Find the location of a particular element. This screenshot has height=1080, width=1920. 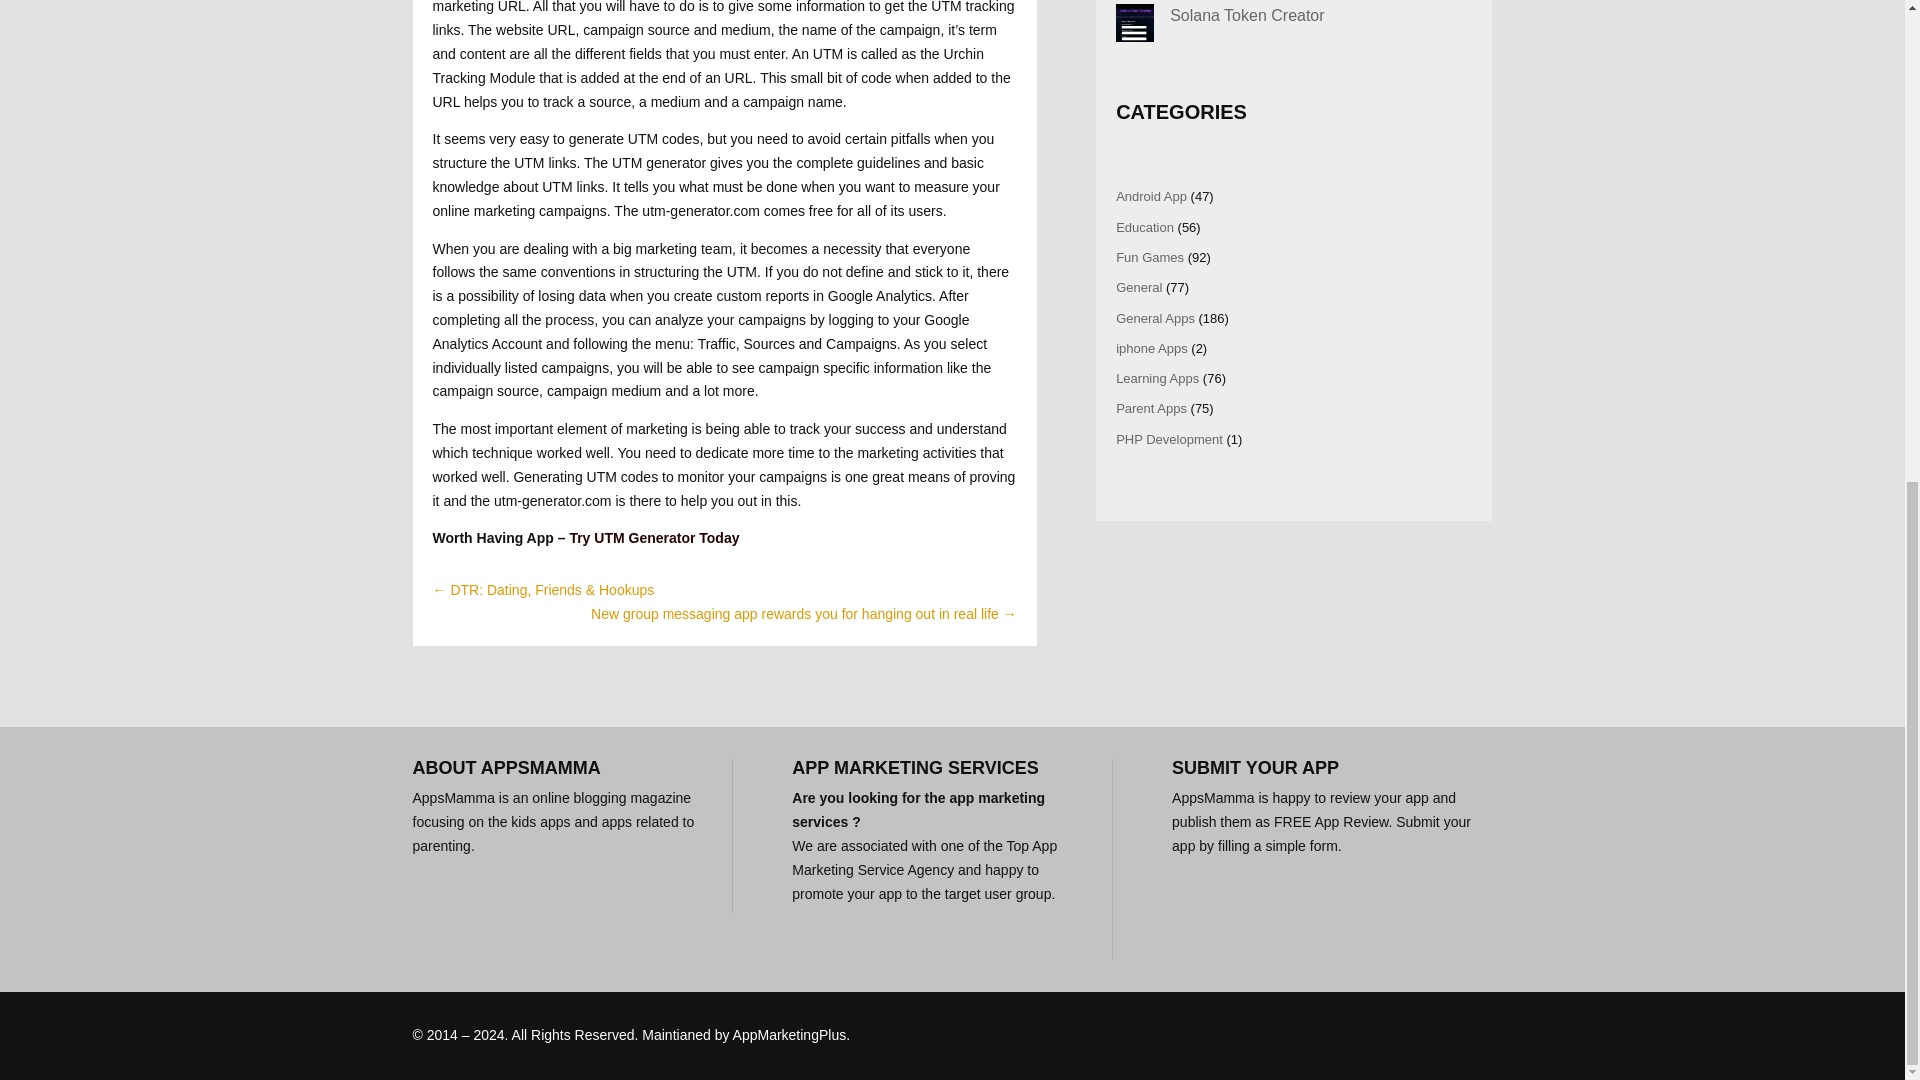

Android App is located at coordinates (1150, 196).